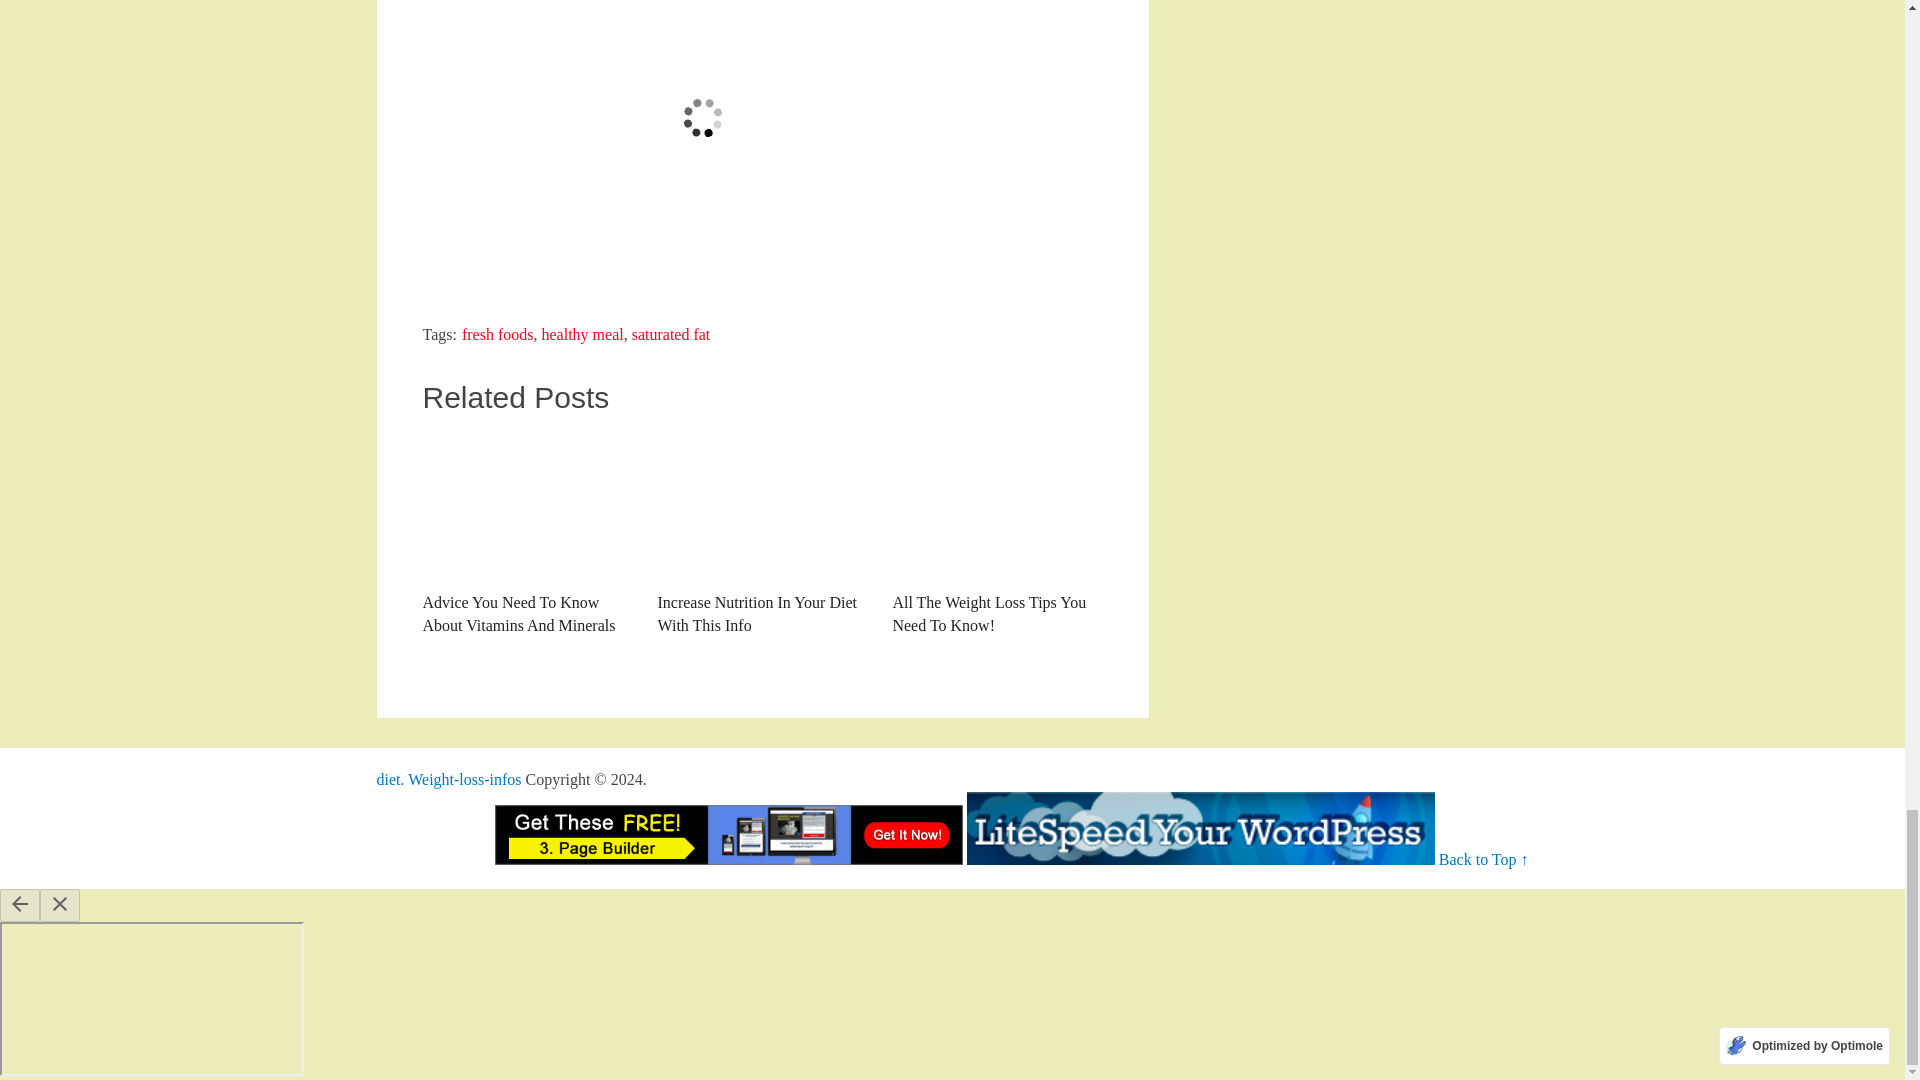 The image size is (1920, 1080). What do you see at coordinates (526, 534) in the screenshot?
I see `Advice You Need To Know About Vitamins And Minerals` at bounding box center [526, 534].